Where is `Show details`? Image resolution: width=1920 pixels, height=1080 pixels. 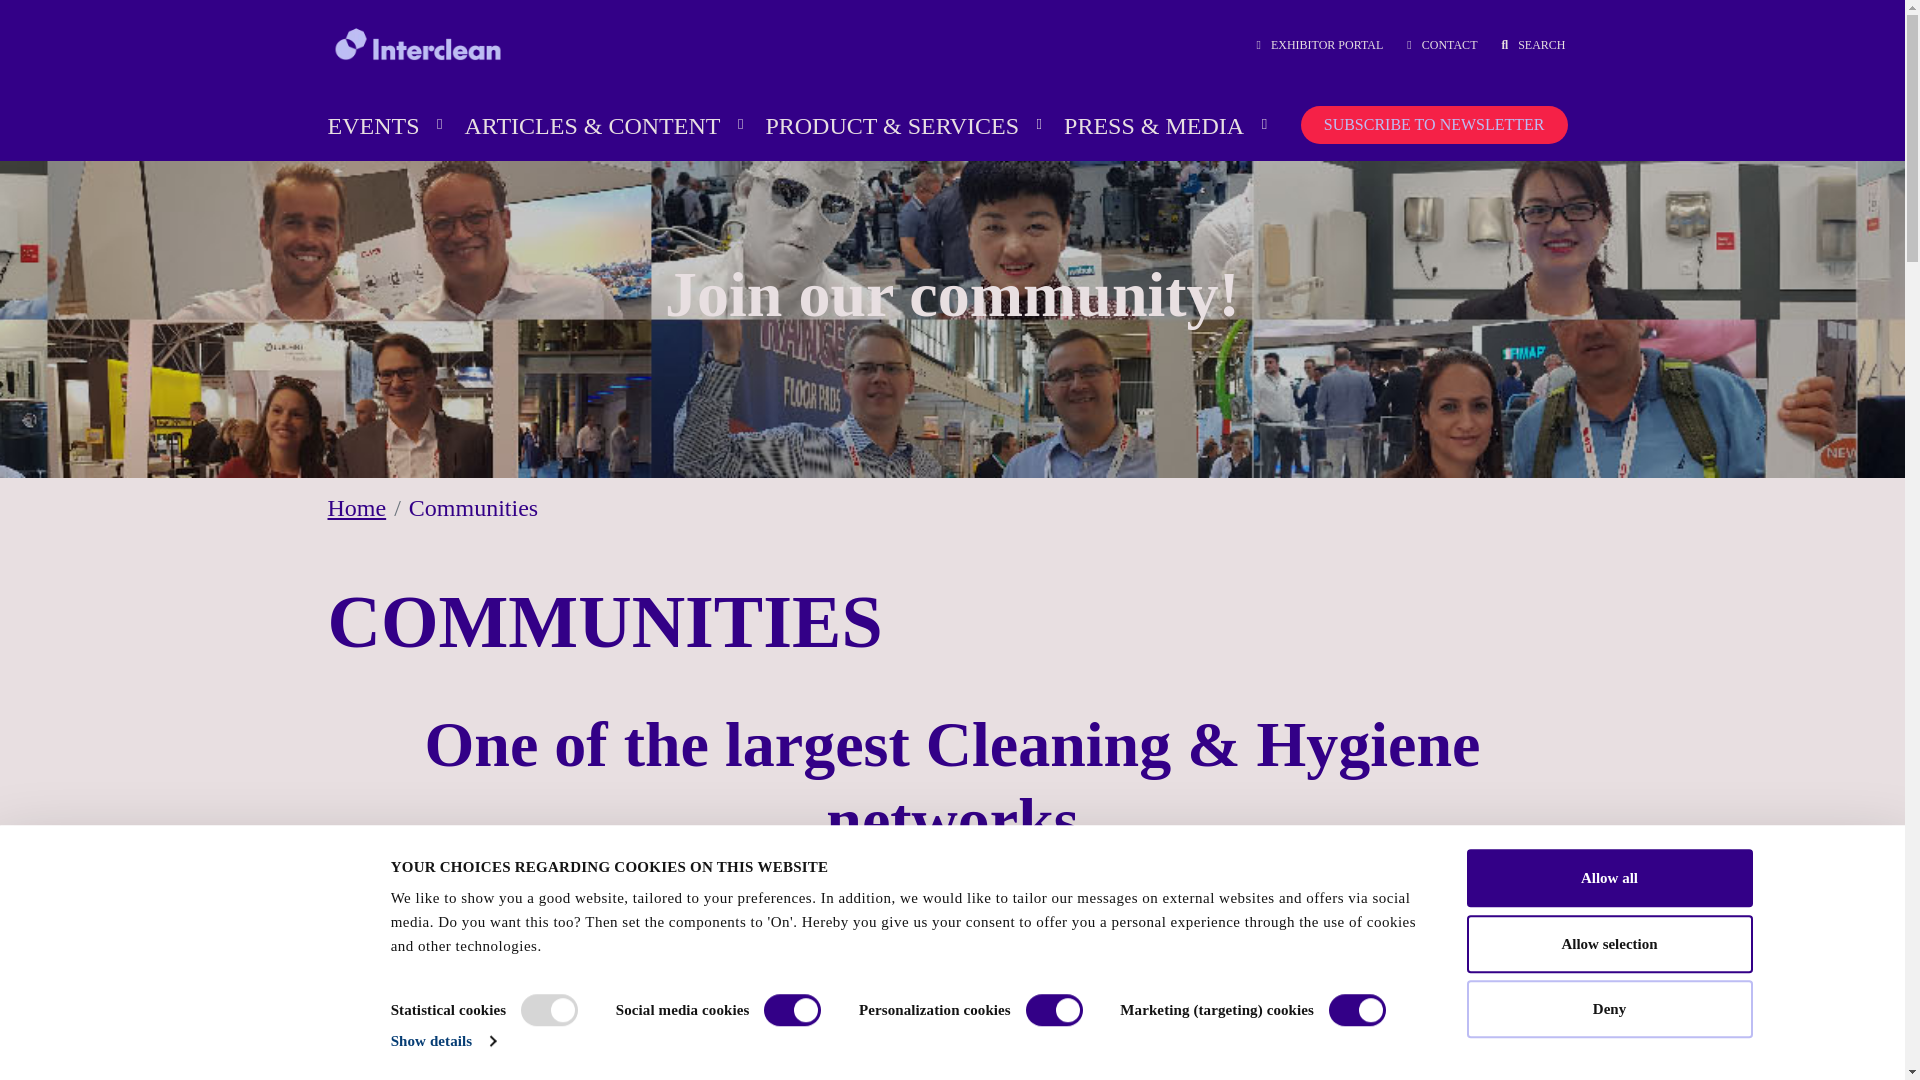 Show details is located at coordinates (443, 1041).